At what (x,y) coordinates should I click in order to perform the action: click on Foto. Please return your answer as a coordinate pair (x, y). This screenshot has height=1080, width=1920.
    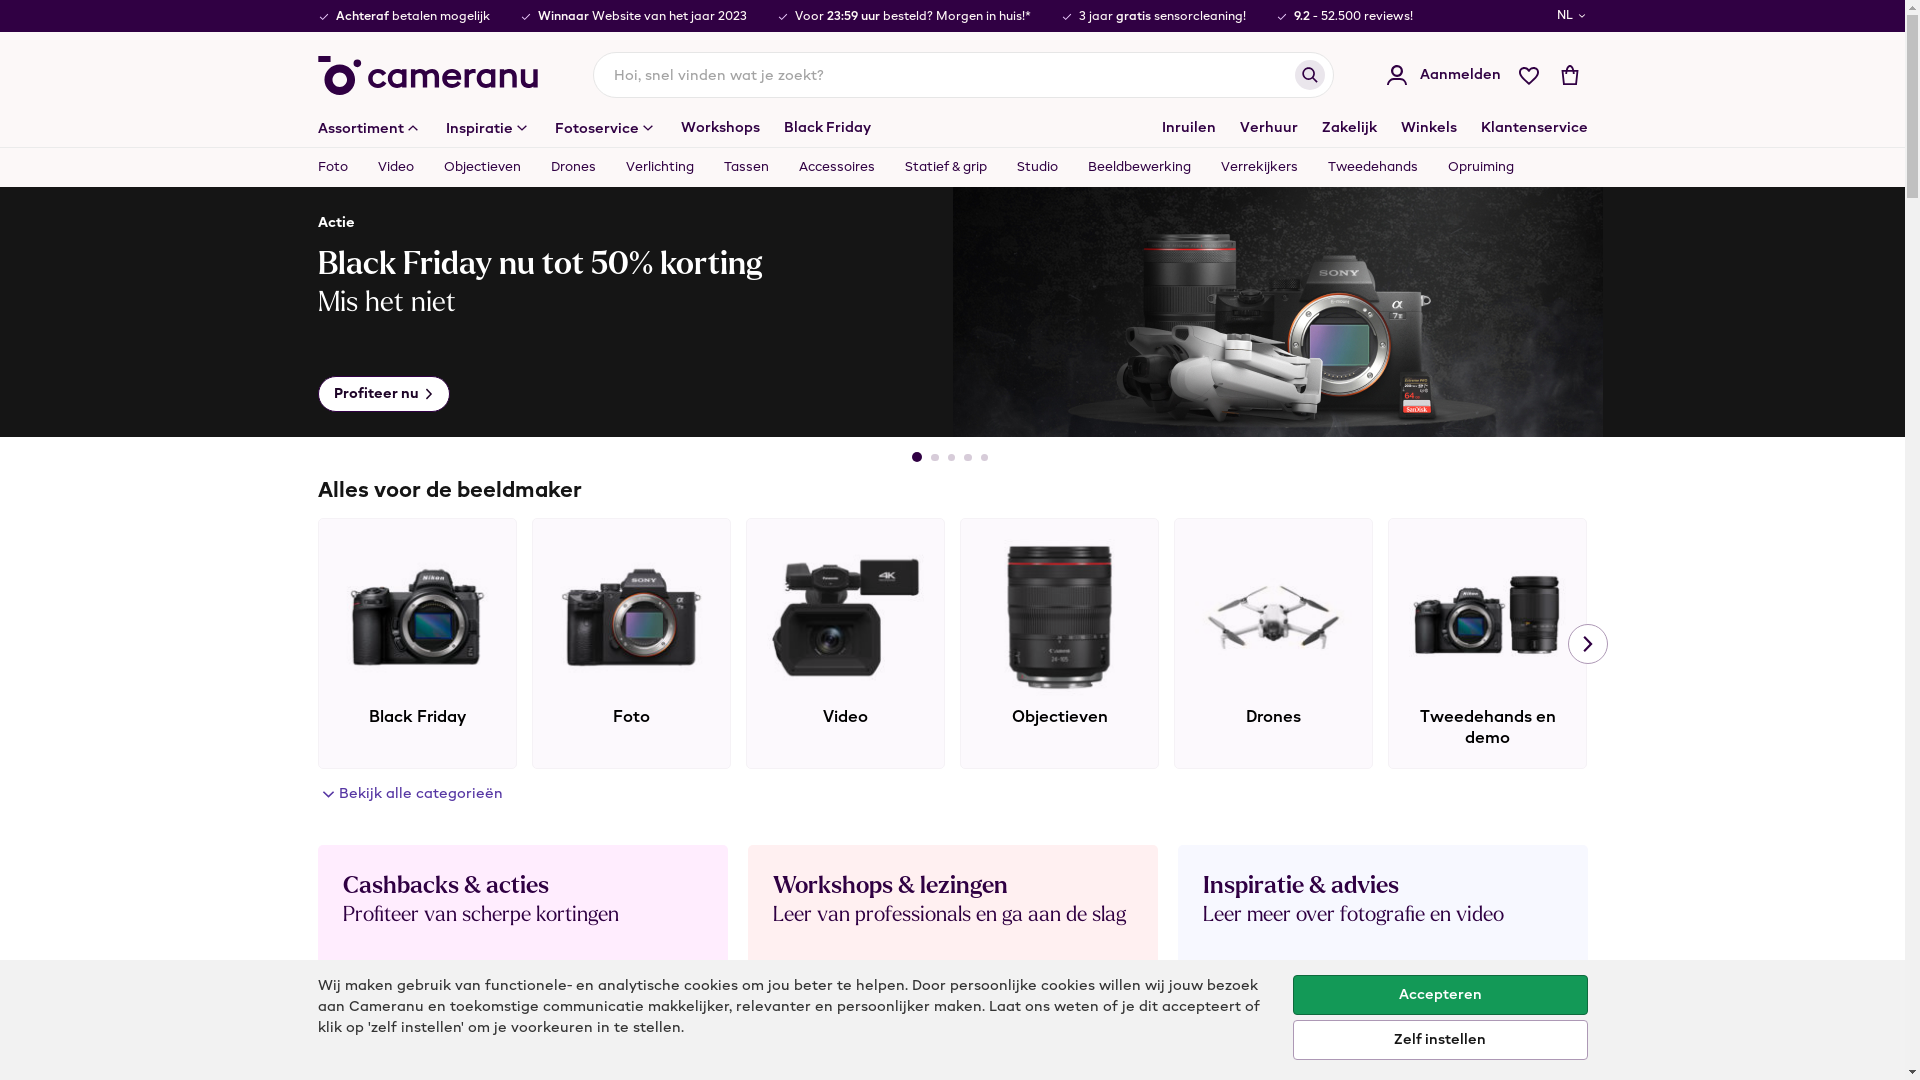
    Looking at the image, I should click on (340, 167).